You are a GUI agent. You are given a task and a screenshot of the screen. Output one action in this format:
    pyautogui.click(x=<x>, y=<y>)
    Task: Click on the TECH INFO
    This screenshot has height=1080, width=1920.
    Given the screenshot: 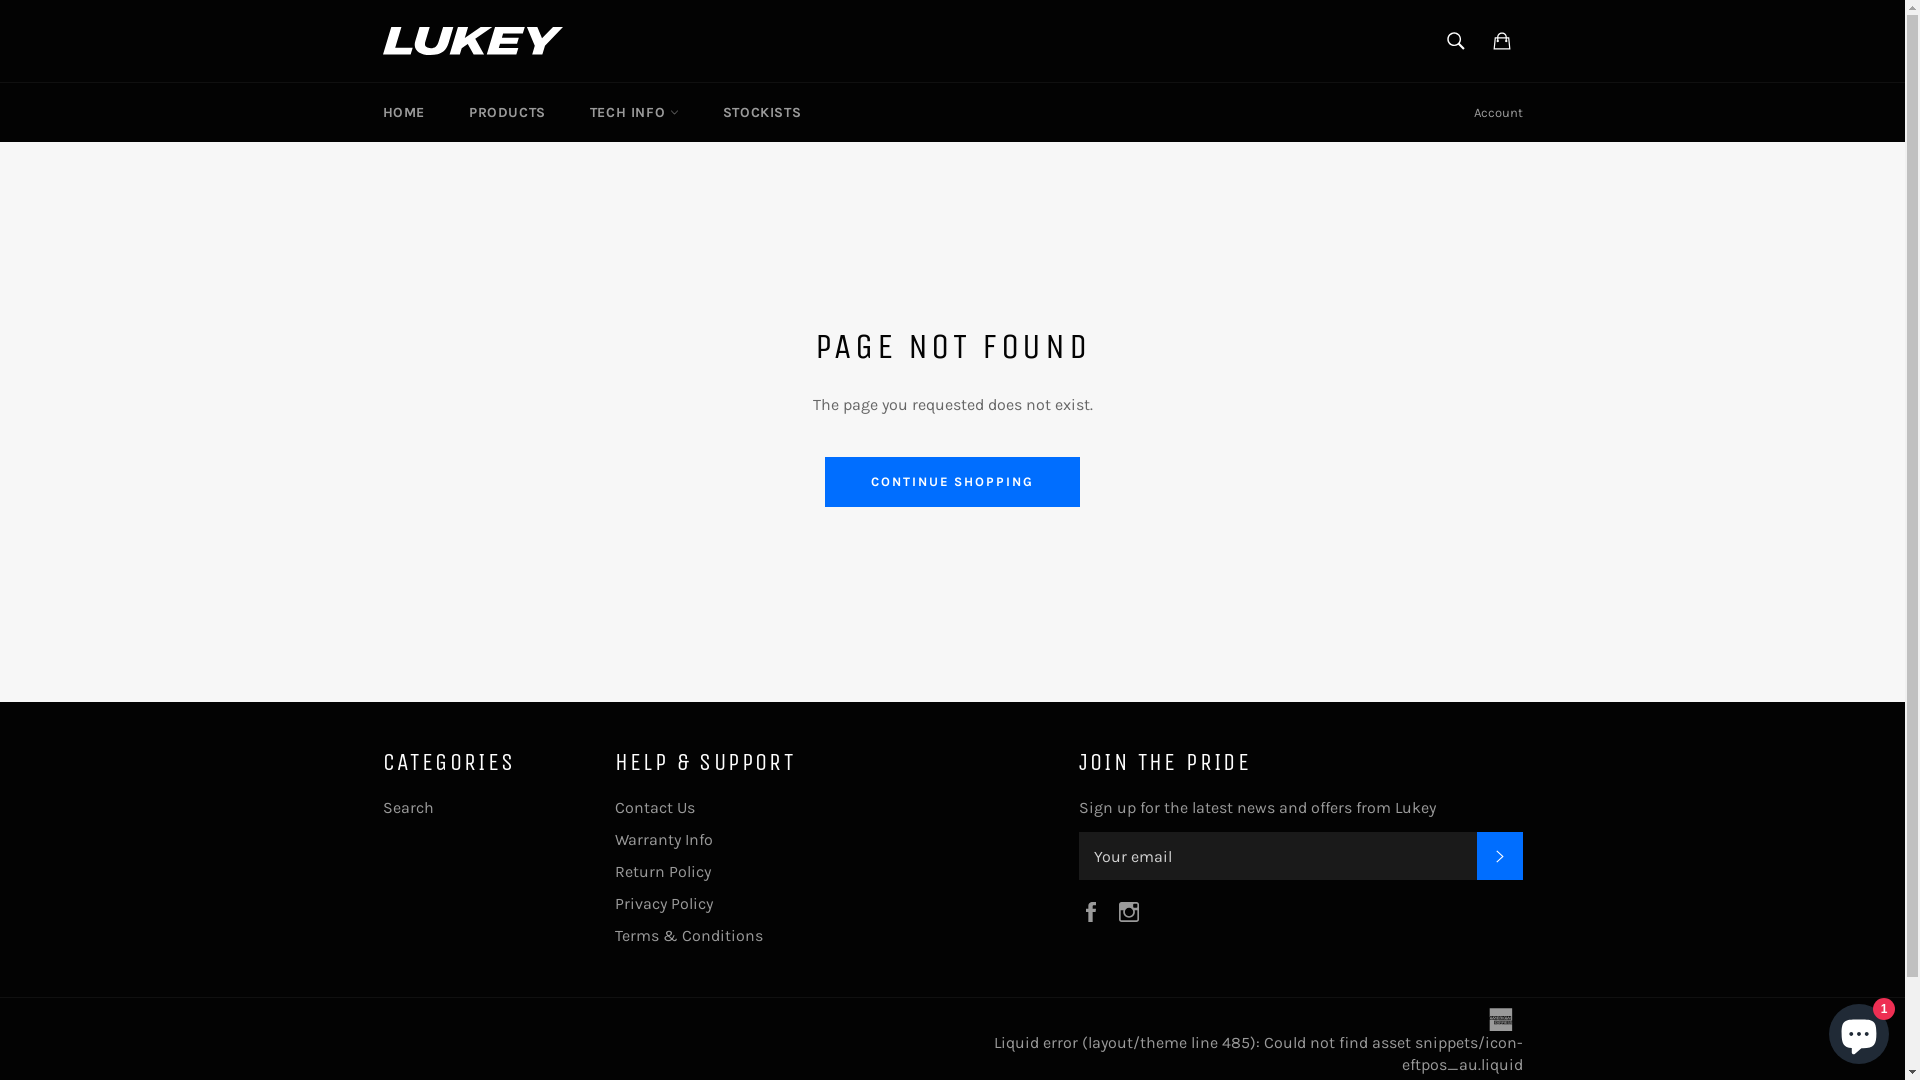 What is the action you would take?
    pyautogui.click(x=634, y=112)
    